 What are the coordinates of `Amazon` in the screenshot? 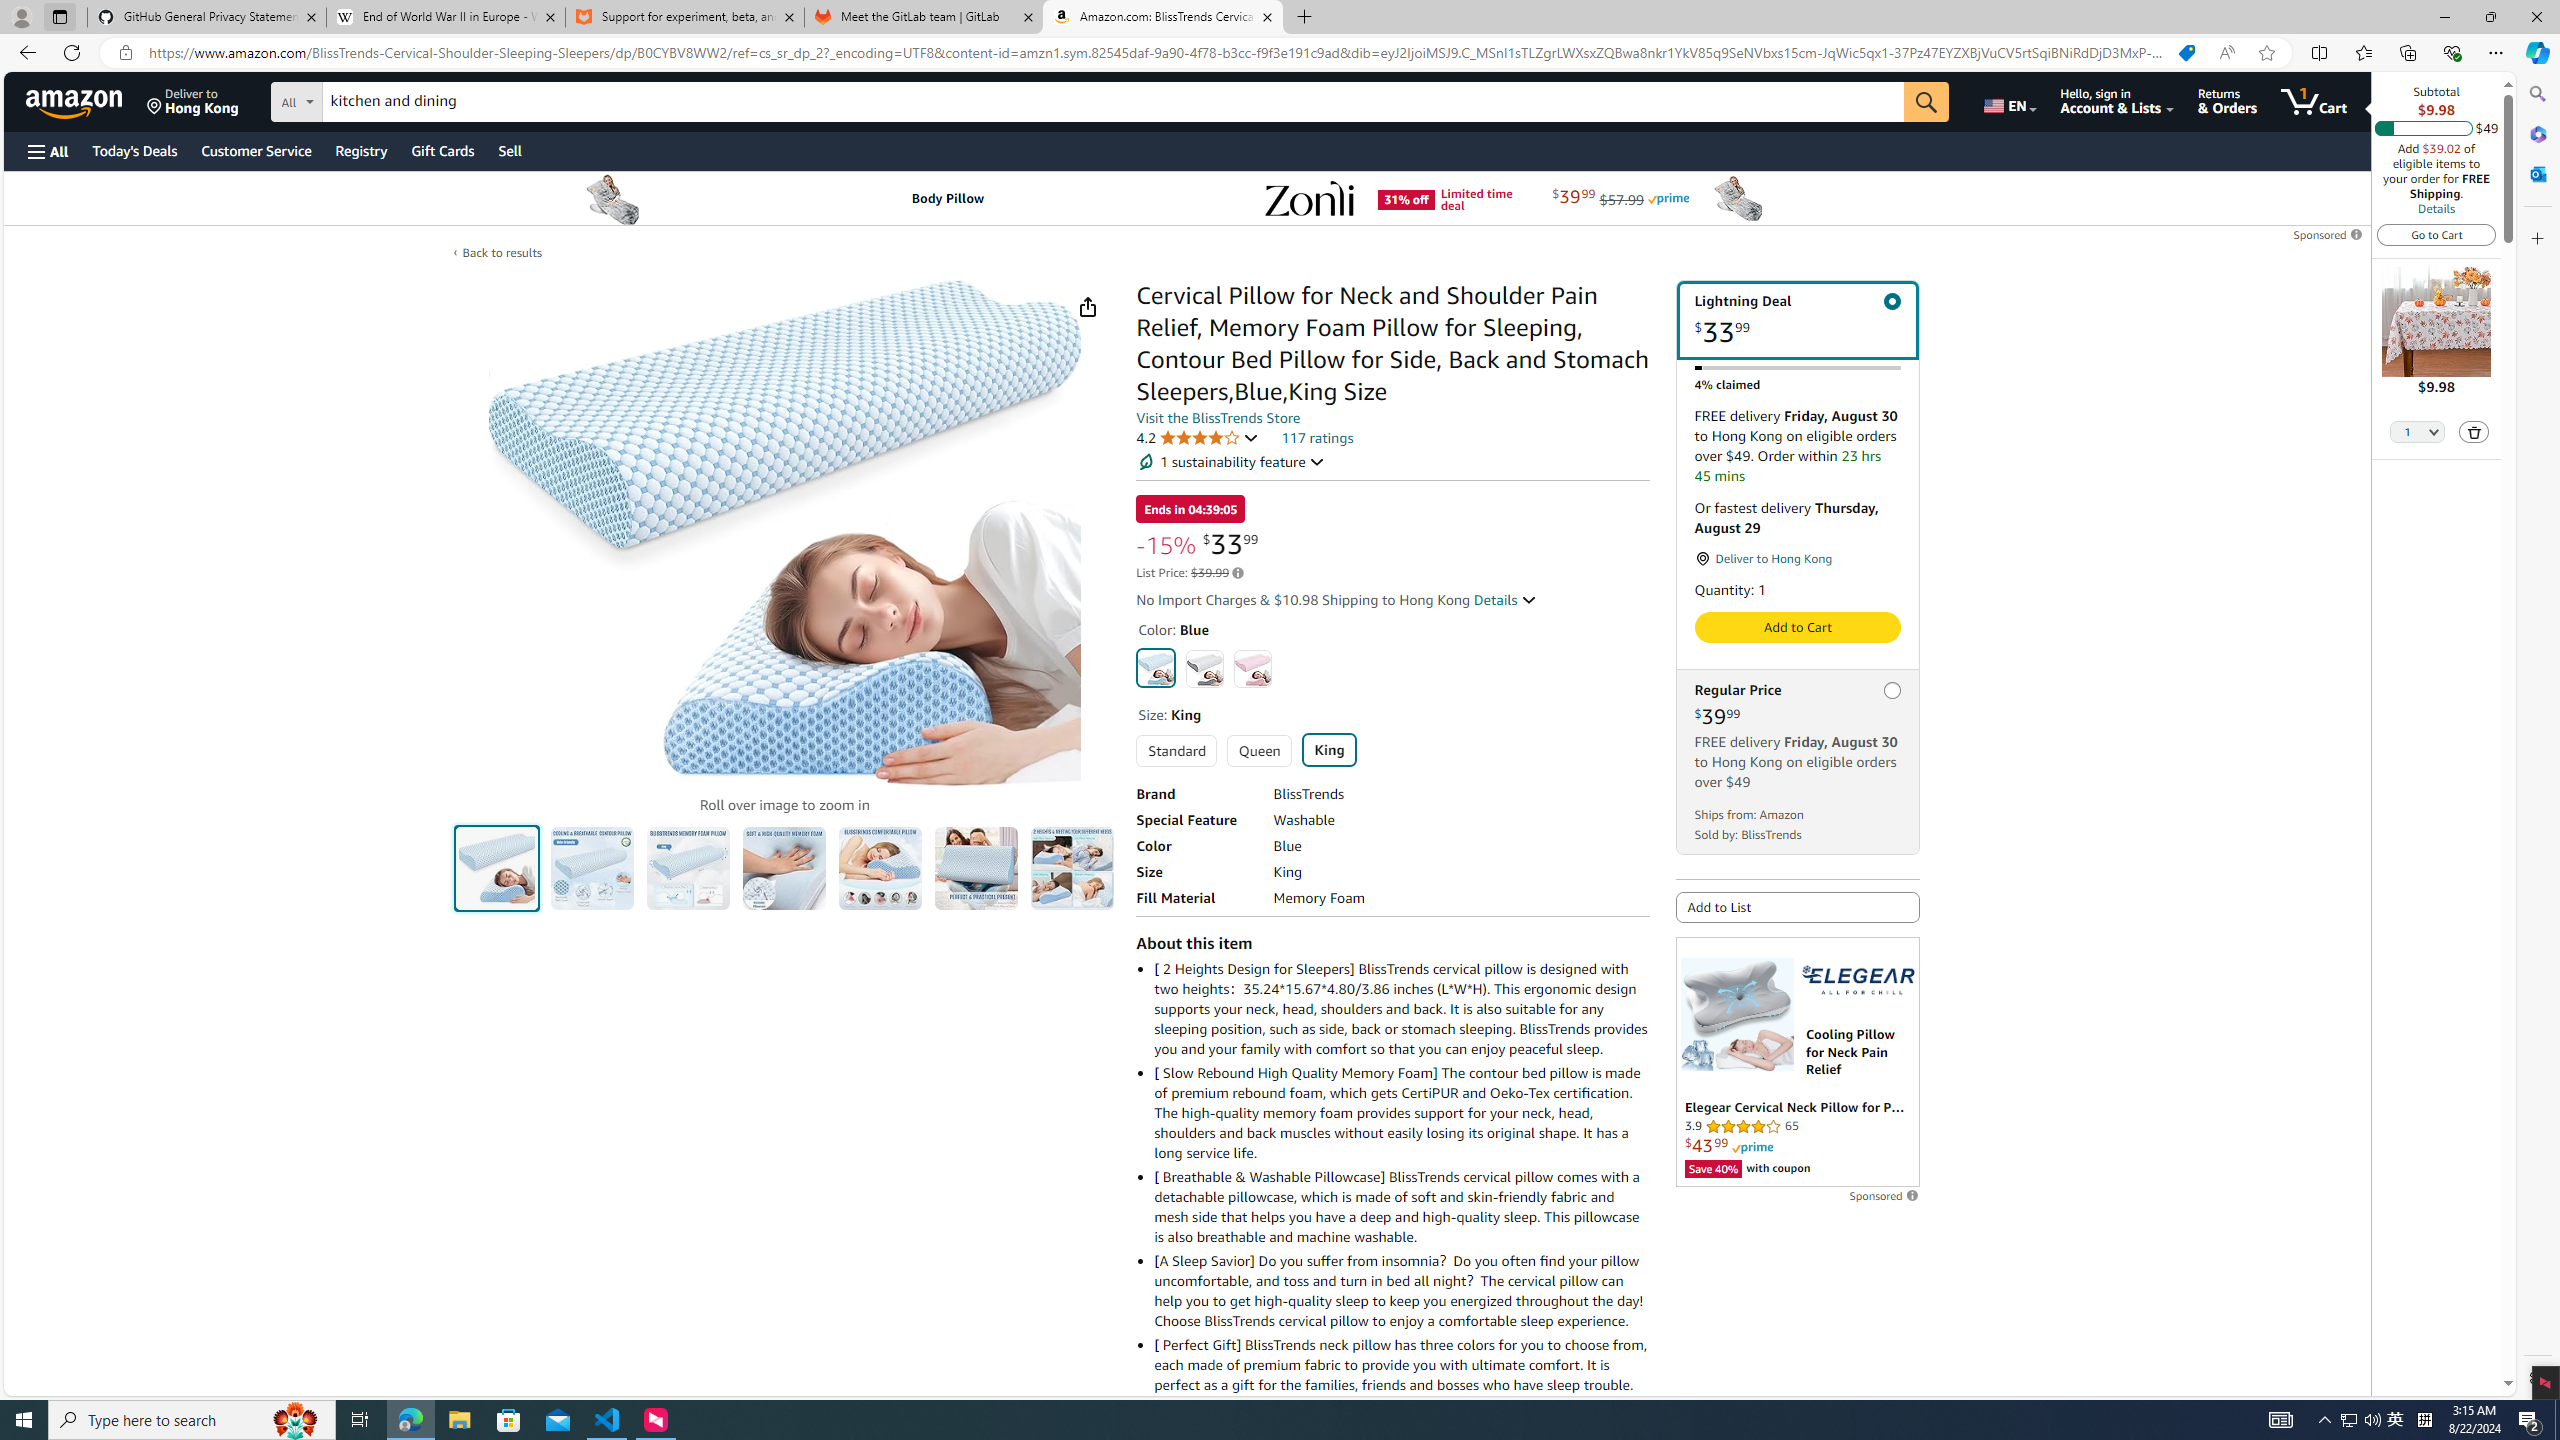 It's located at (76, 101).